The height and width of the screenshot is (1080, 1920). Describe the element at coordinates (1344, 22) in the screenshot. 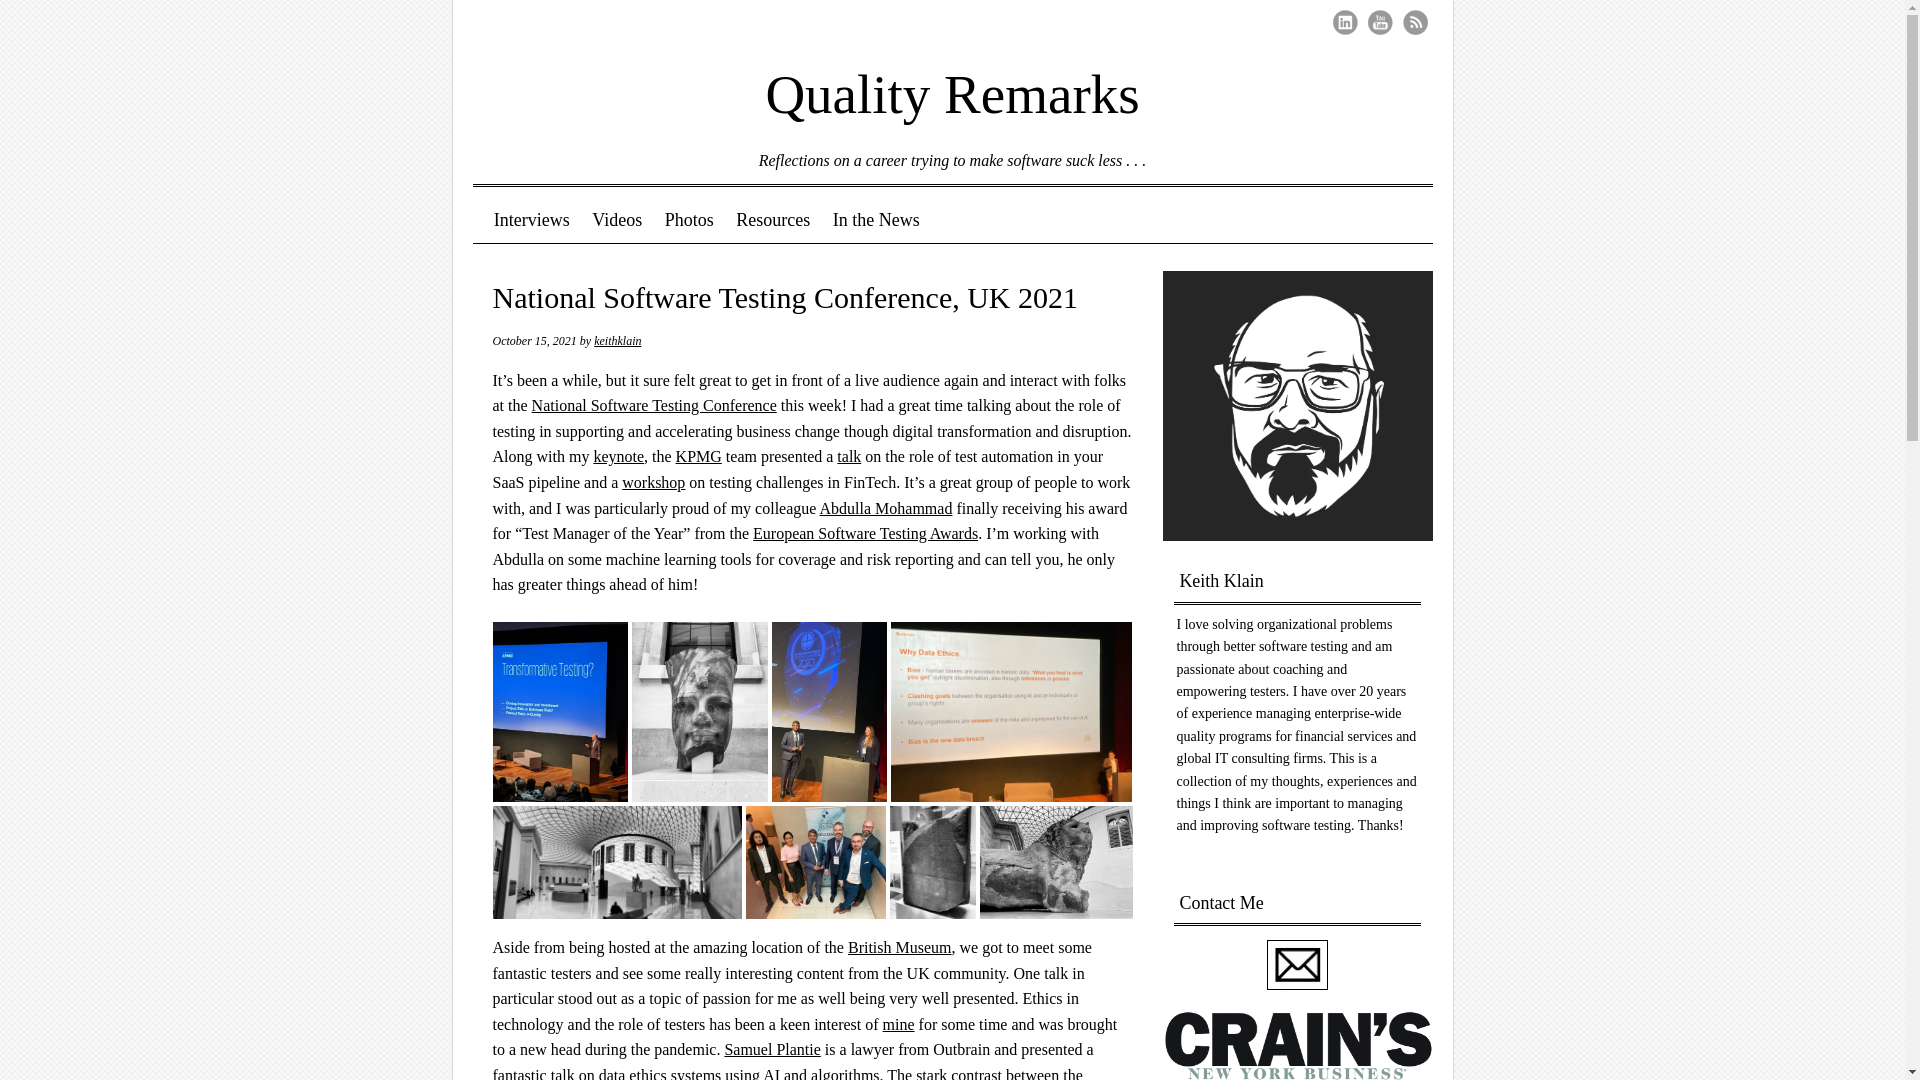

I see `LinkedIn` at that location.